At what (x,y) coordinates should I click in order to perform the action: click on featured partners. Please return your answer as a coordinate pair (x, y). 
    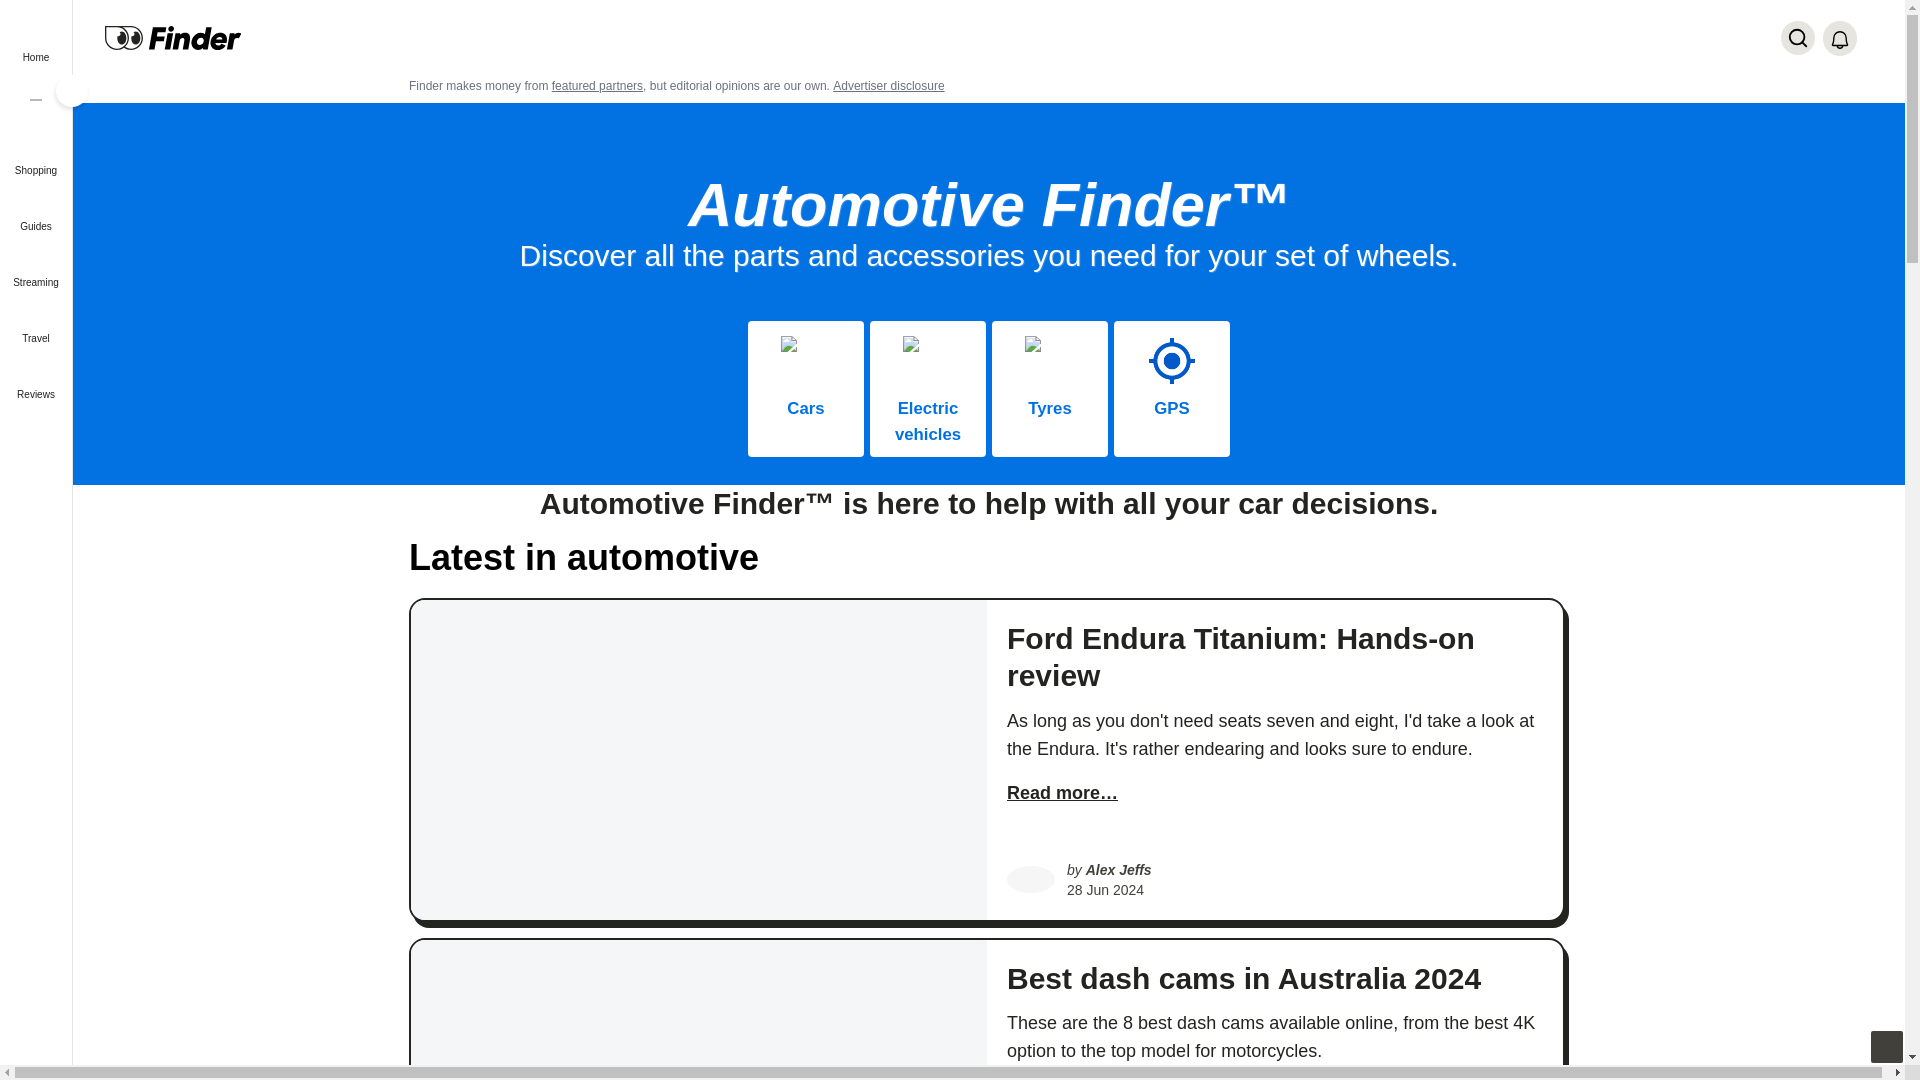
    Looking at the image, I should click on (598, 85).